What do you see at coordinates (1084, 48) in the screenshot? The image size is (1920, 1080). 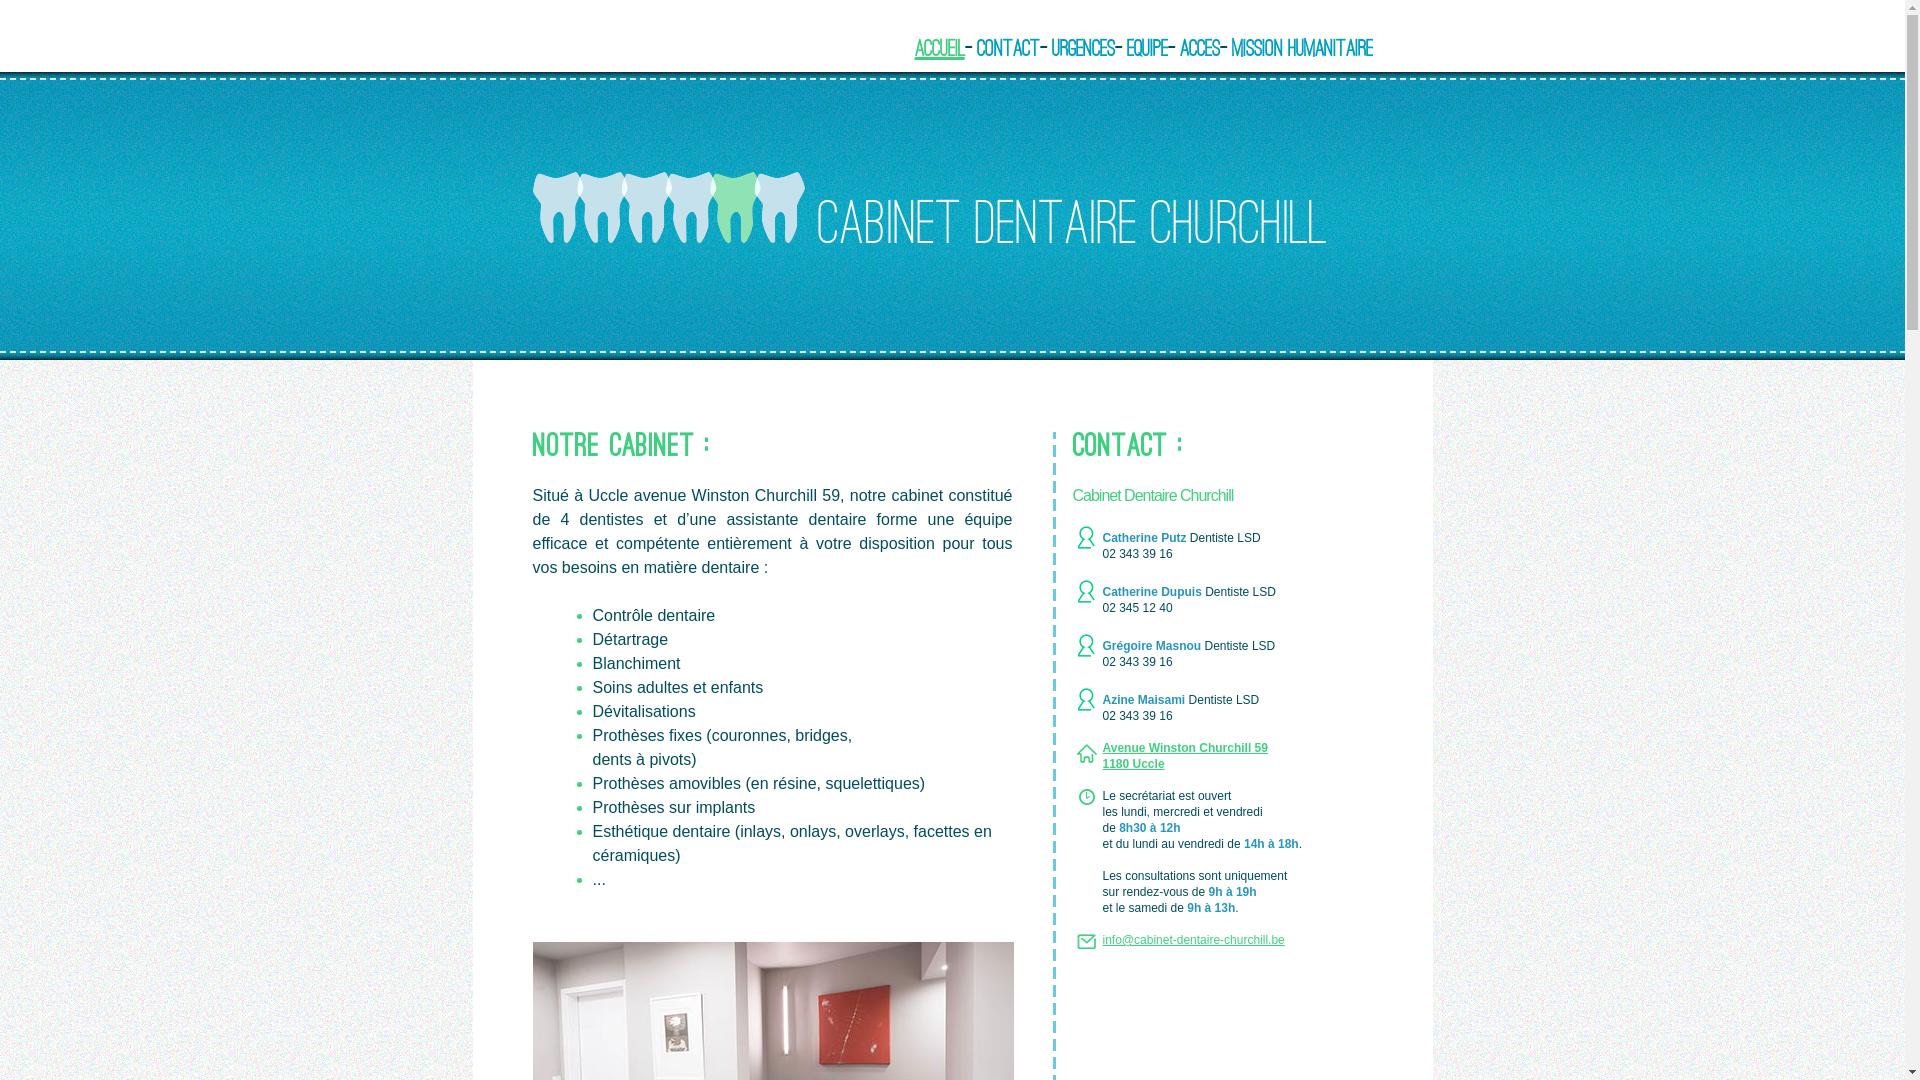 I see `Urgences` at bounding box center [1084, 48].